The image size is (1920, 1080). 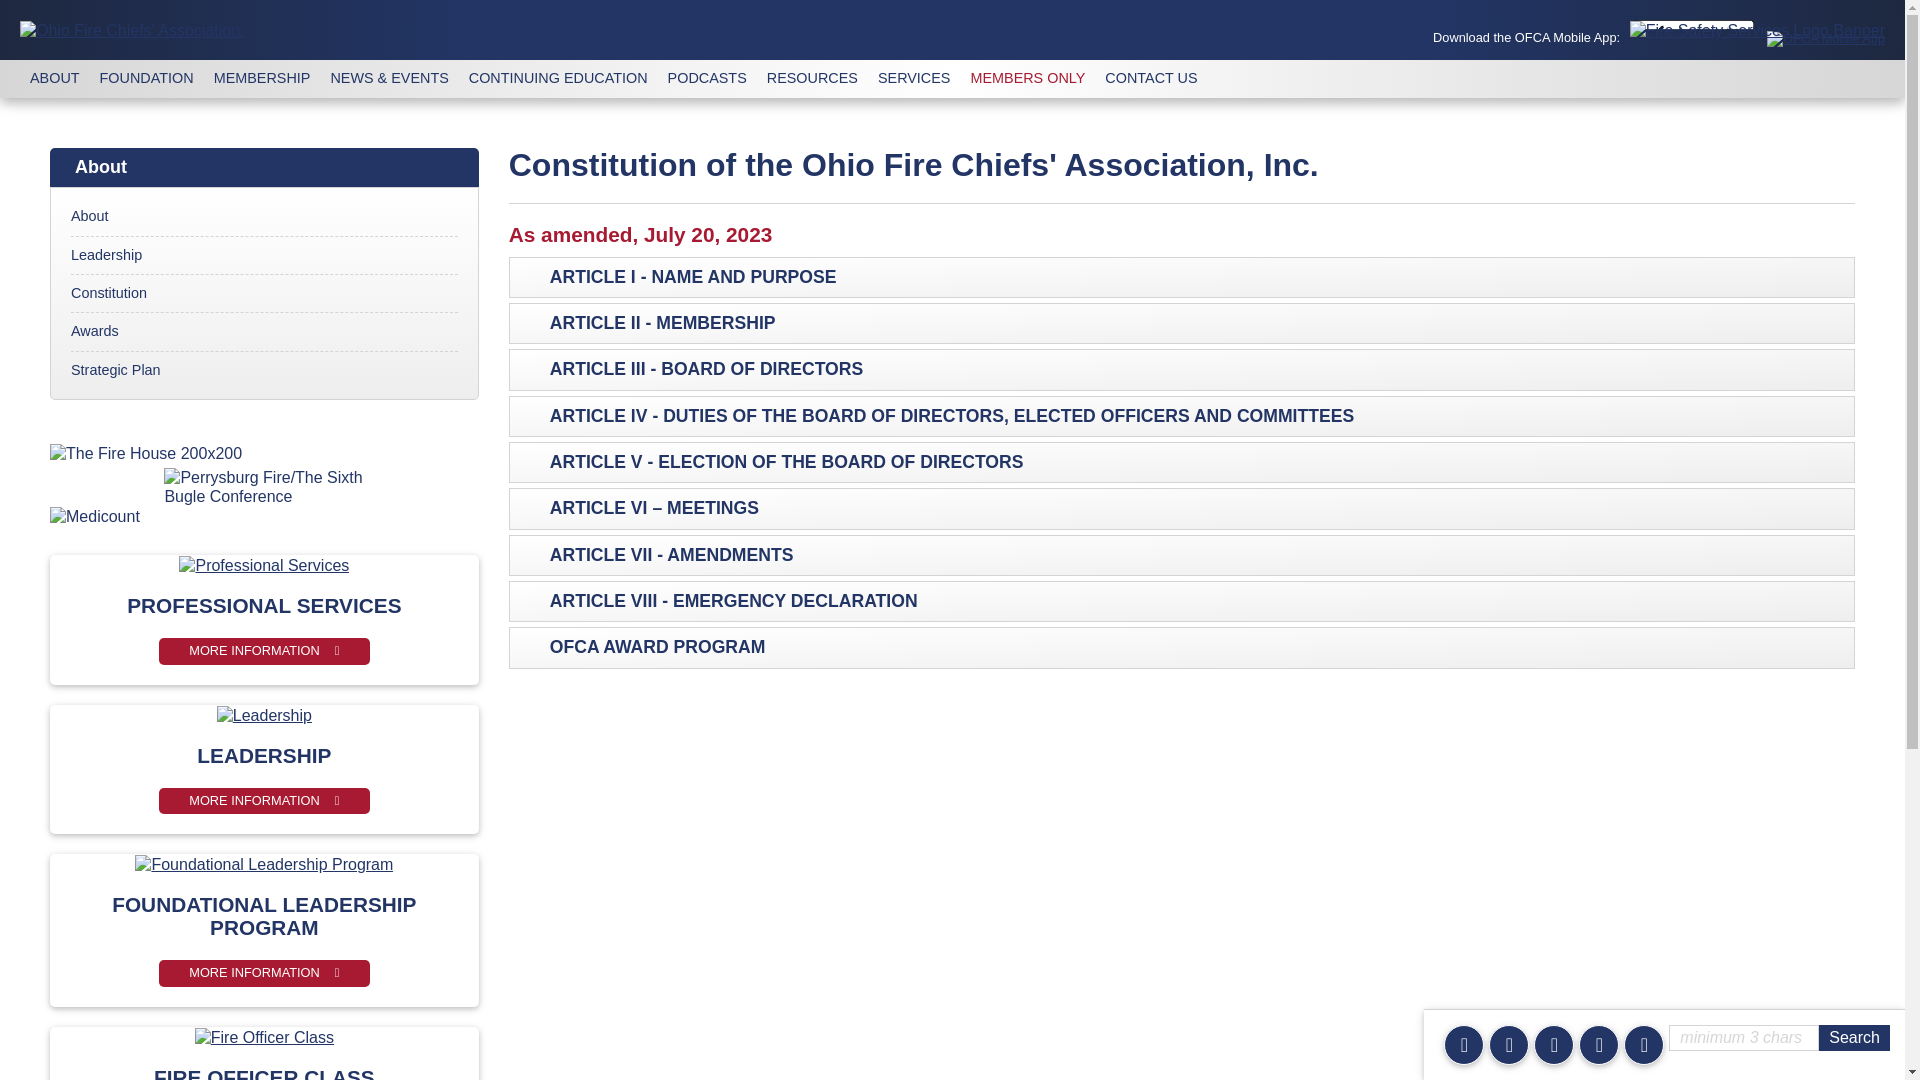 I want to click on ABOUT, so click(x=54, y=78).